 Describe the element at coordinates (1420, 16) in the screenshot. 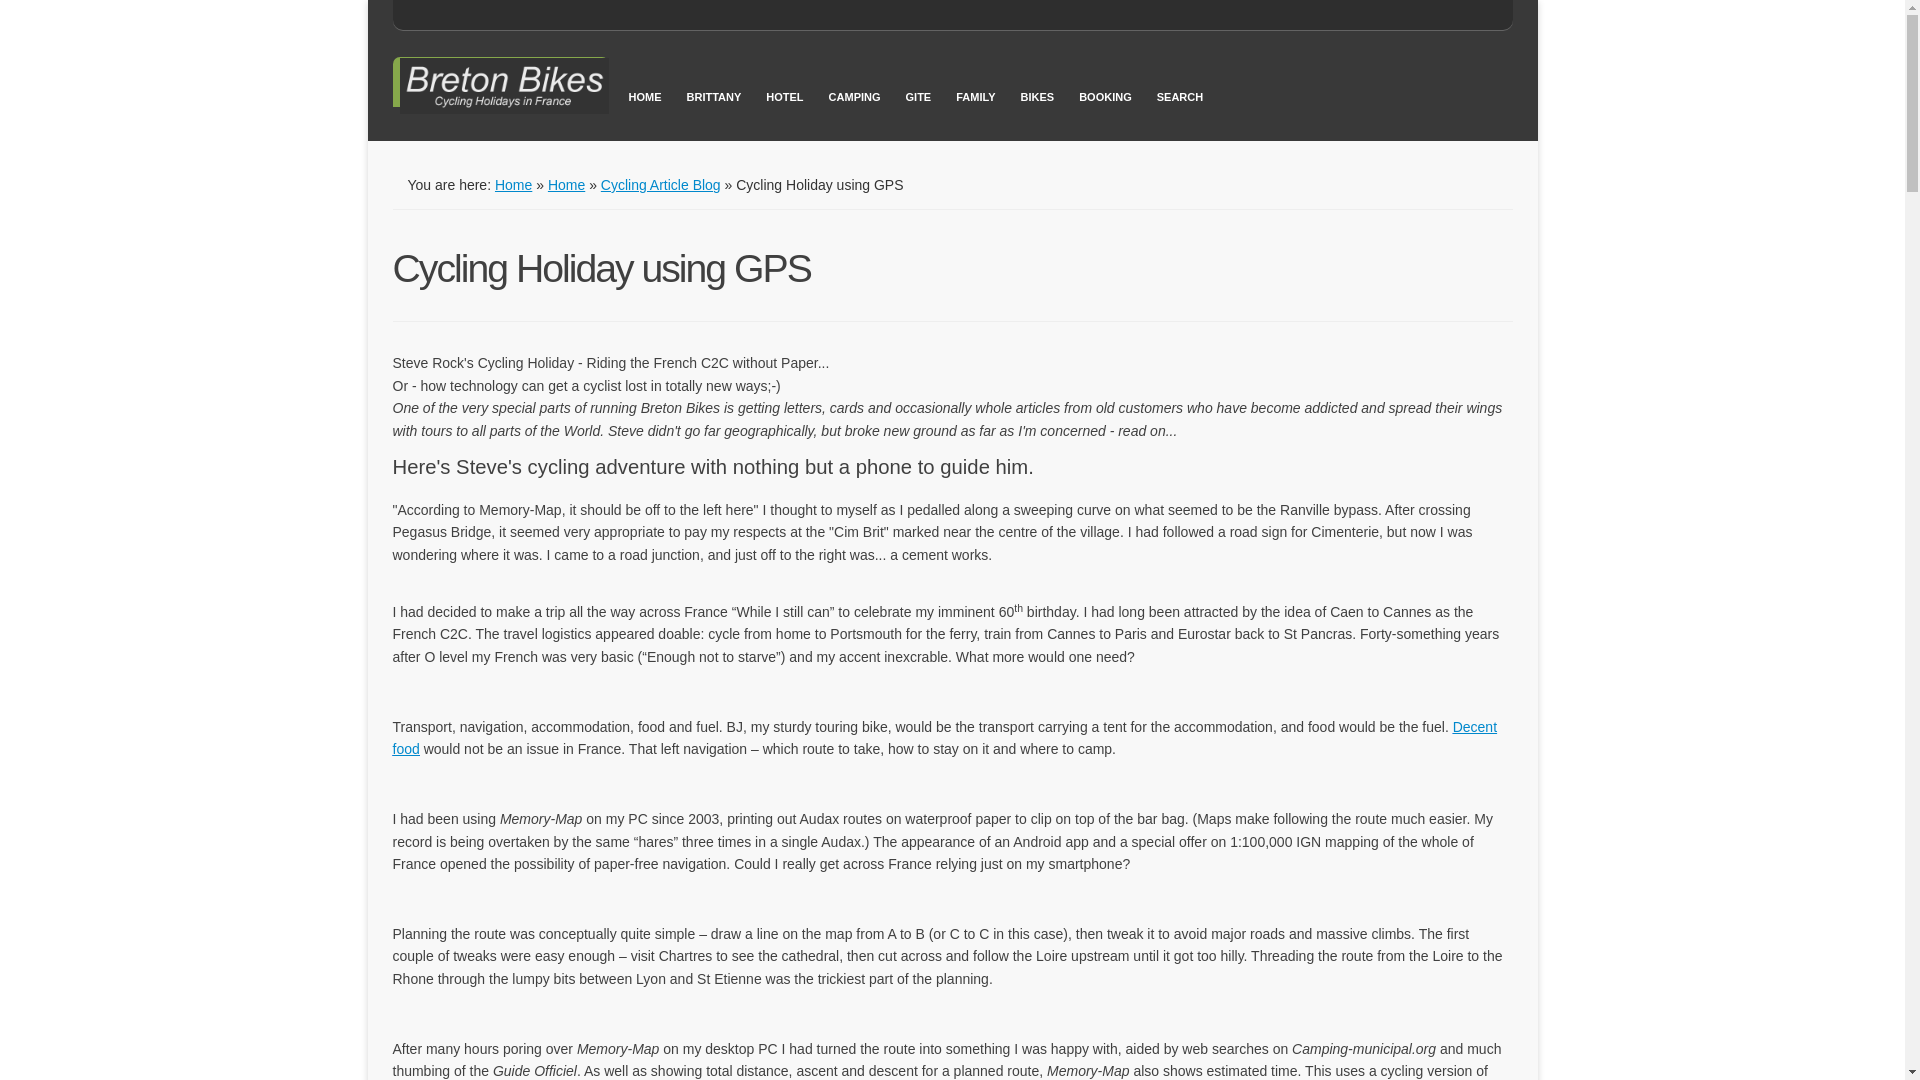

I see `Follow Us` at that location.